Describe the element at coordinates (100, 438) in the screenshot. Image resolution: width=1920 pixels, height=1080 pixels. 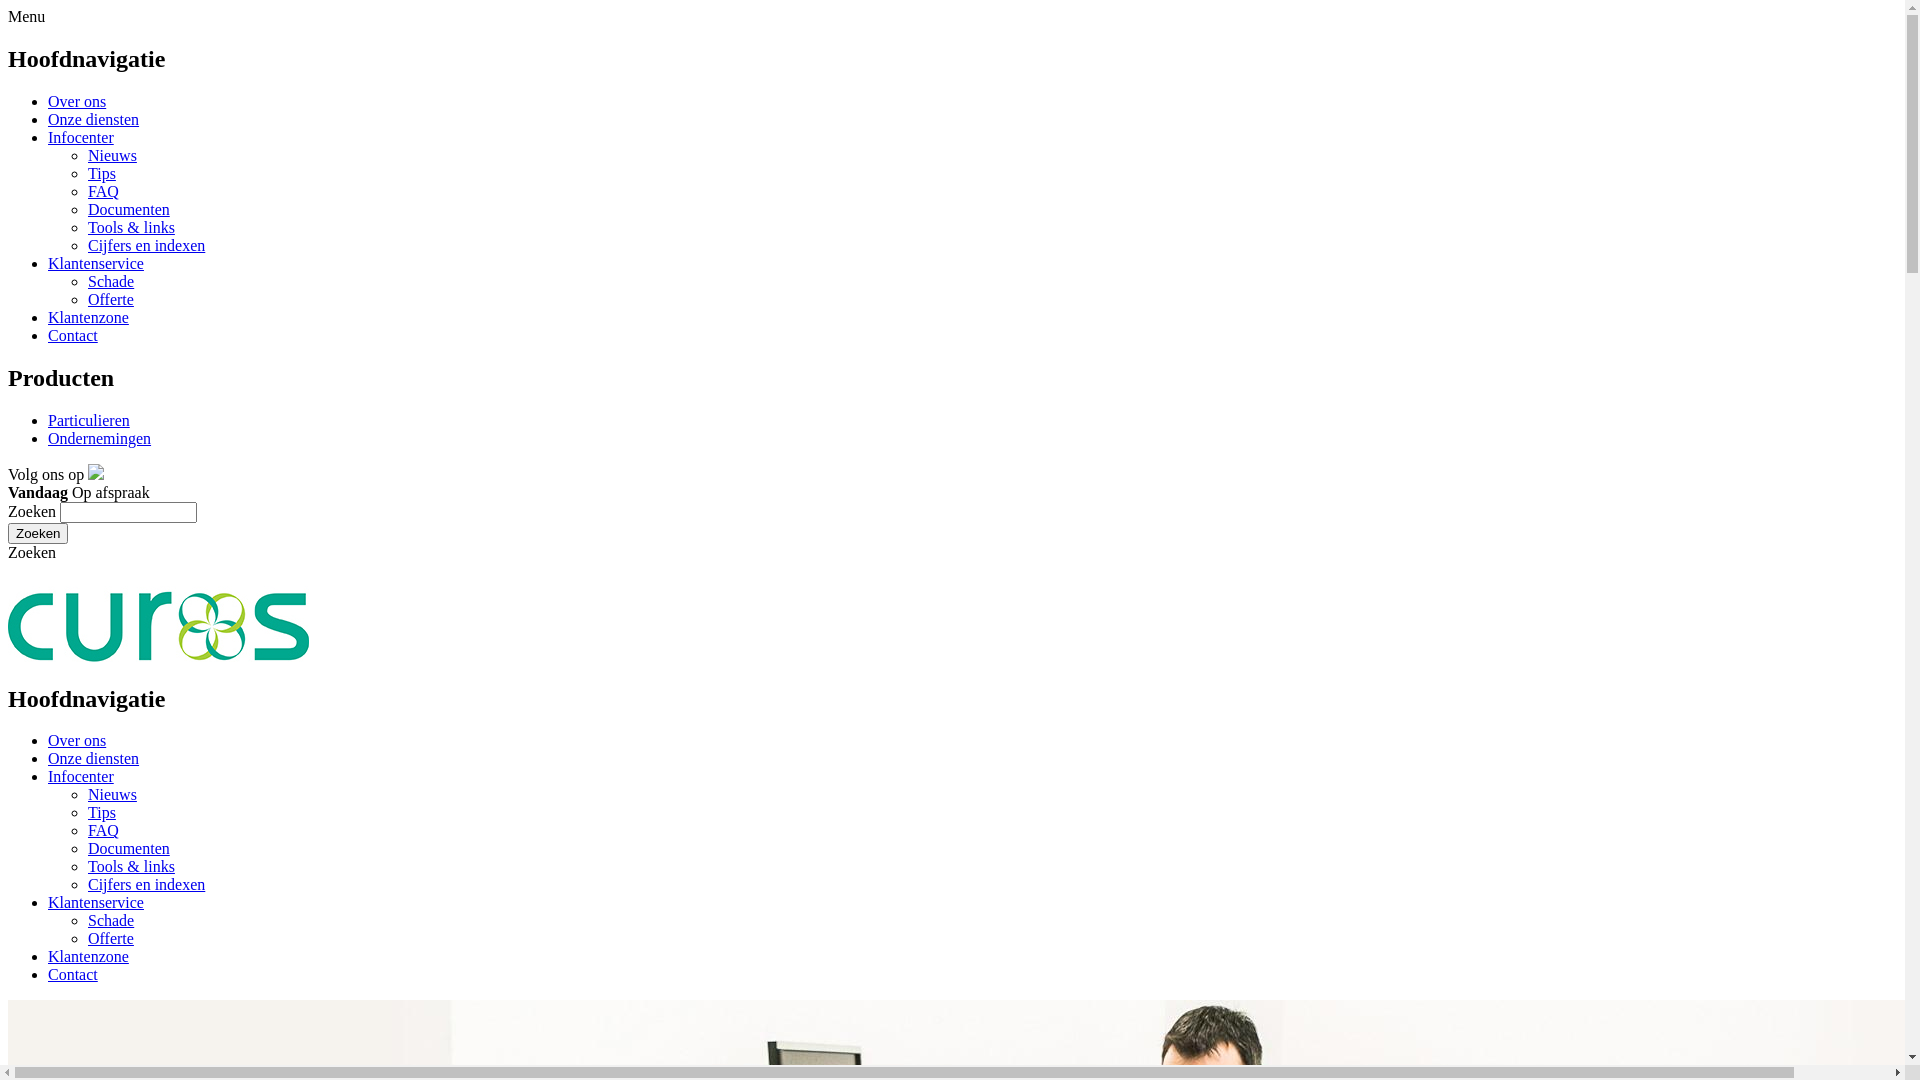
I see `Ondernemingen` at that location.